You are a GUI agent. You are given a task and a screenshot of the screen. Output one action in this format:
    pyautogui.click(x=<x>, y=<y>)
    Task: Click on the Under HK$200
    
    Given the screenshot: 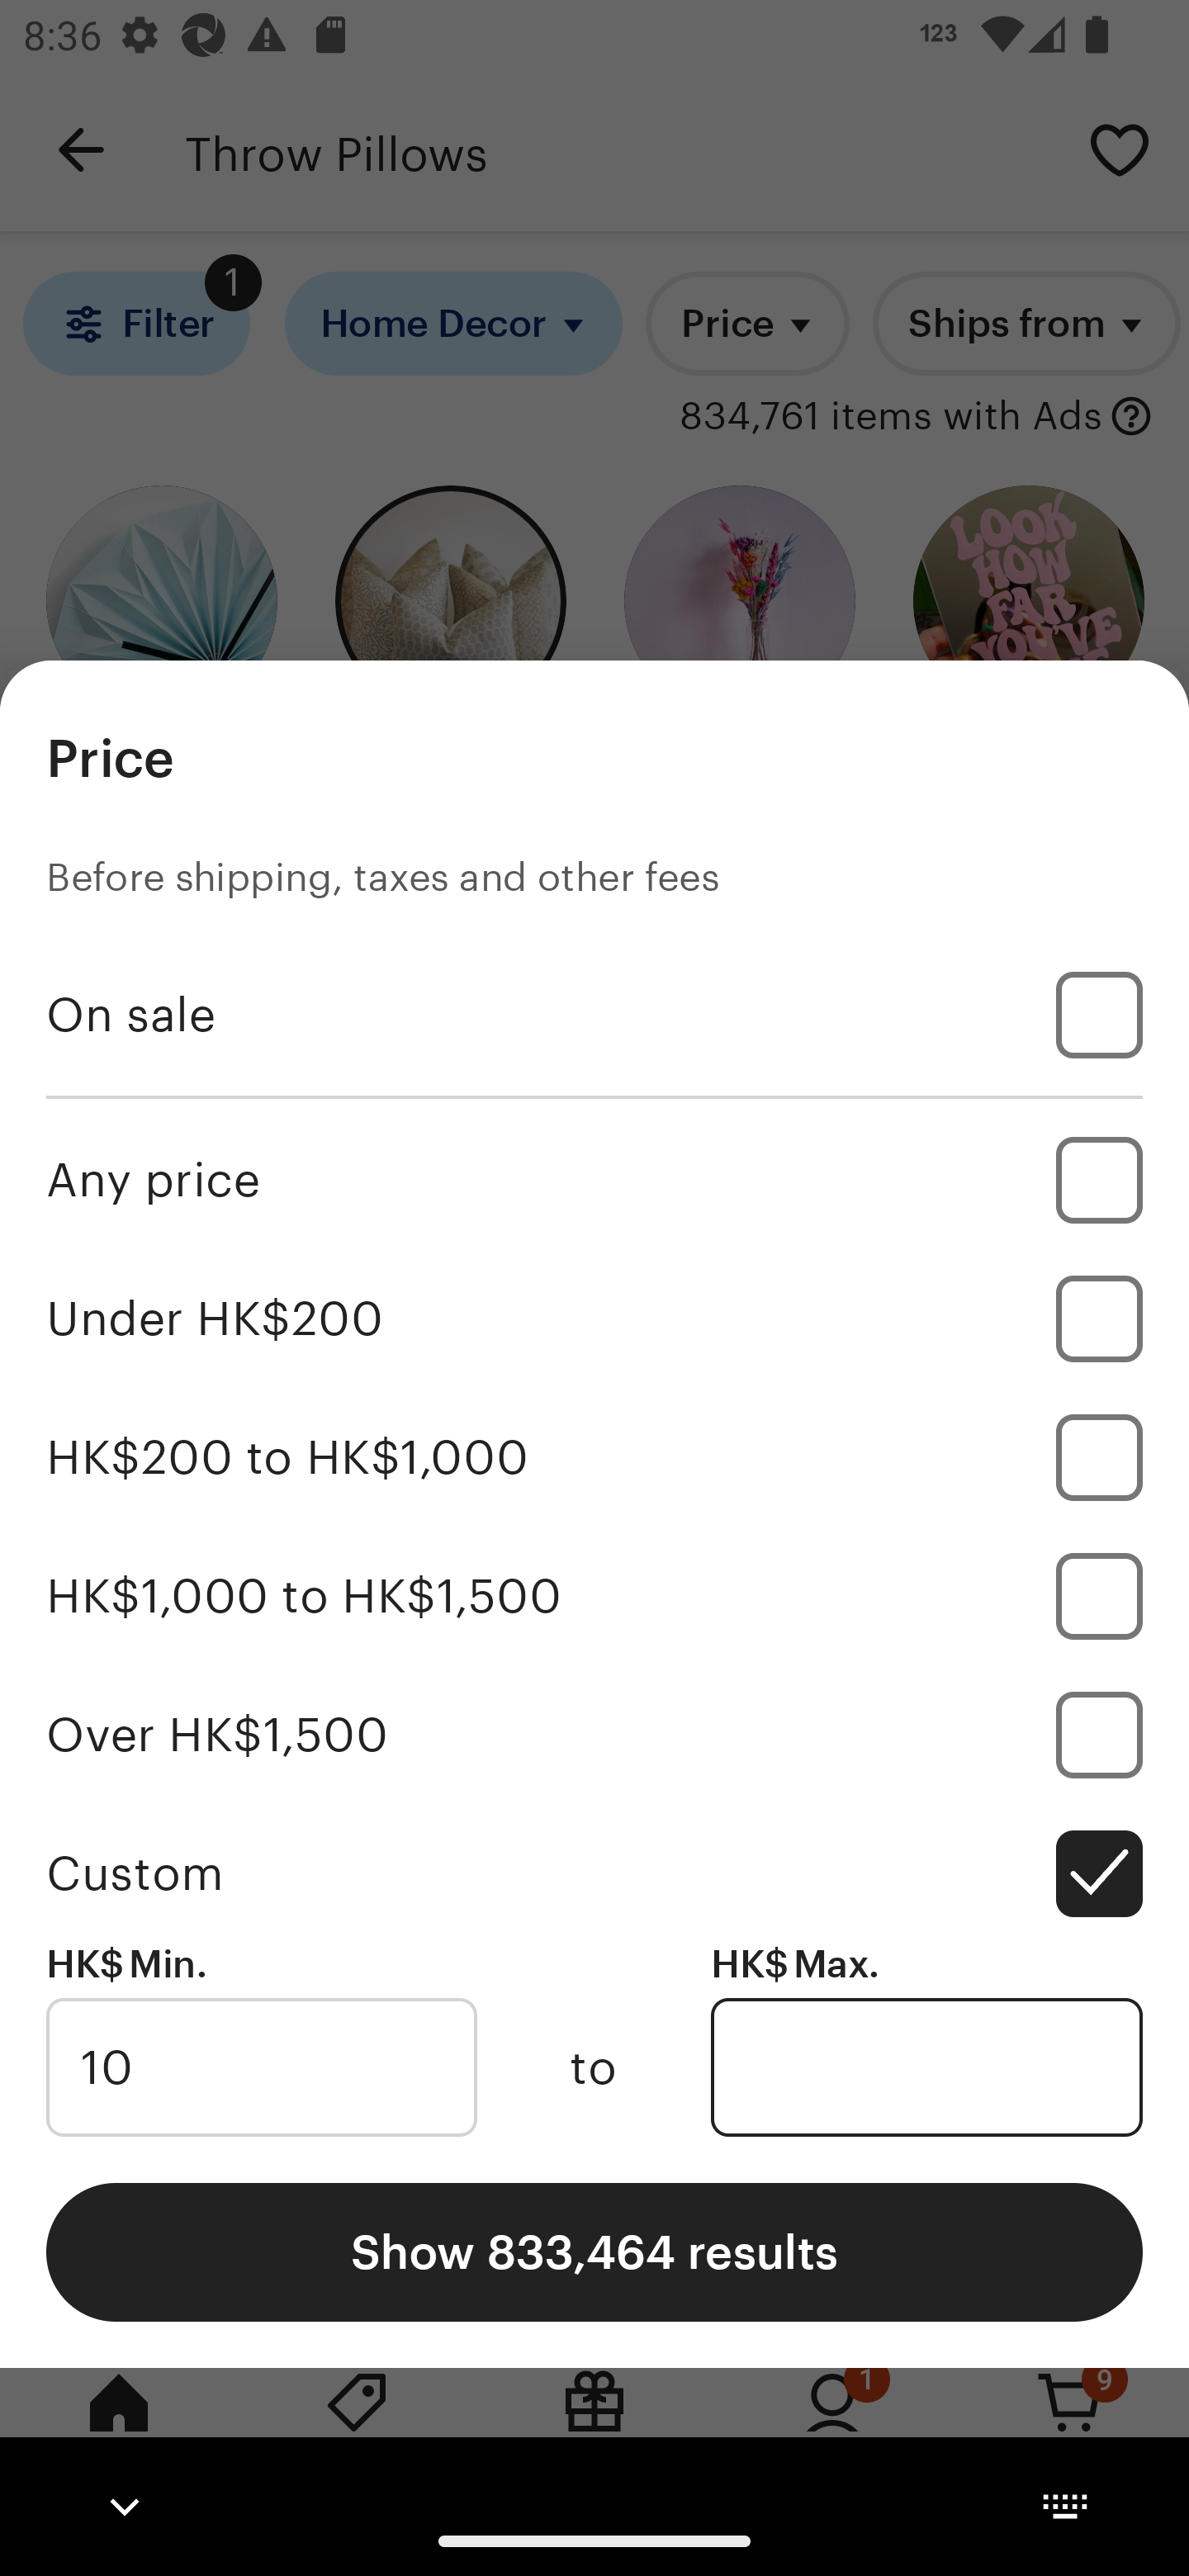 What is the action you would take?
    pyautogui.click(x=594, y=1319)
    